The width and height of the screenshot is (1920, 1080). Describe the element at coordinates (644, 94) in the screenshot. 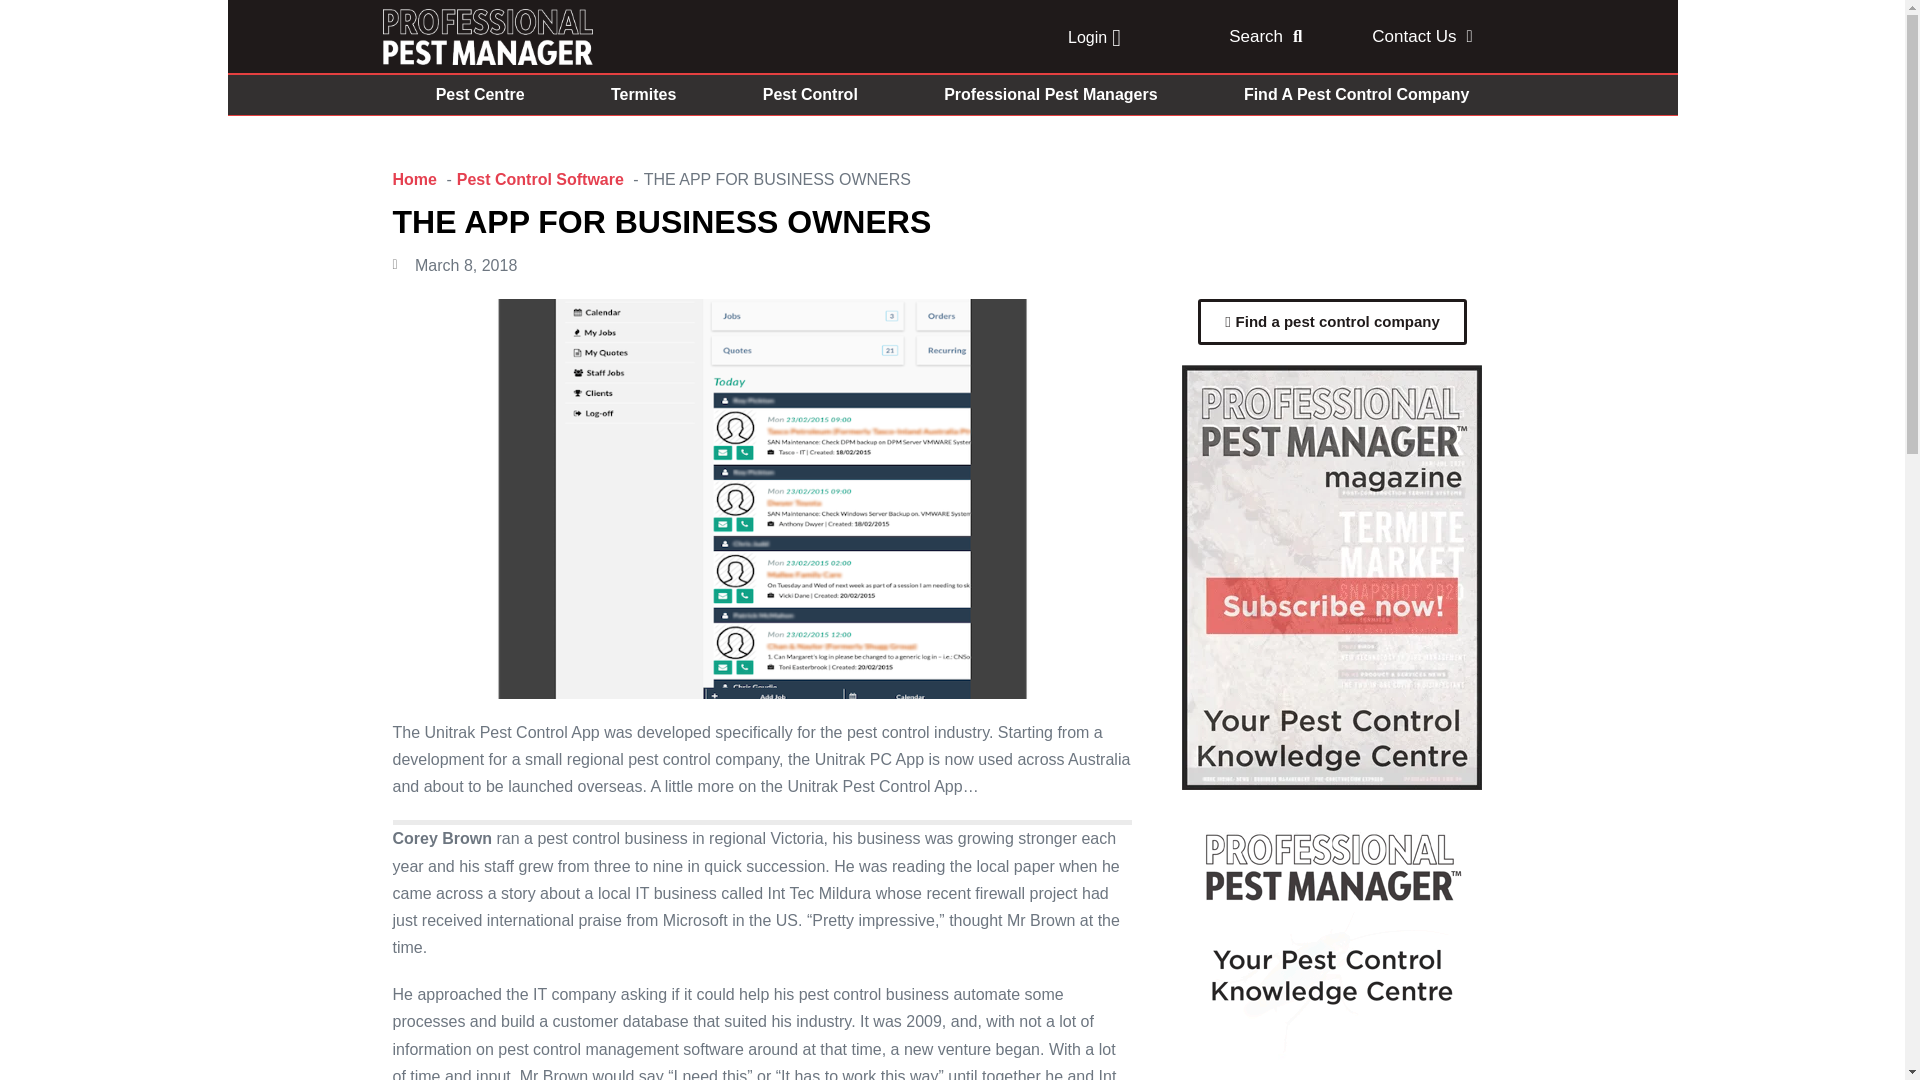

I see `Termites` at that location.